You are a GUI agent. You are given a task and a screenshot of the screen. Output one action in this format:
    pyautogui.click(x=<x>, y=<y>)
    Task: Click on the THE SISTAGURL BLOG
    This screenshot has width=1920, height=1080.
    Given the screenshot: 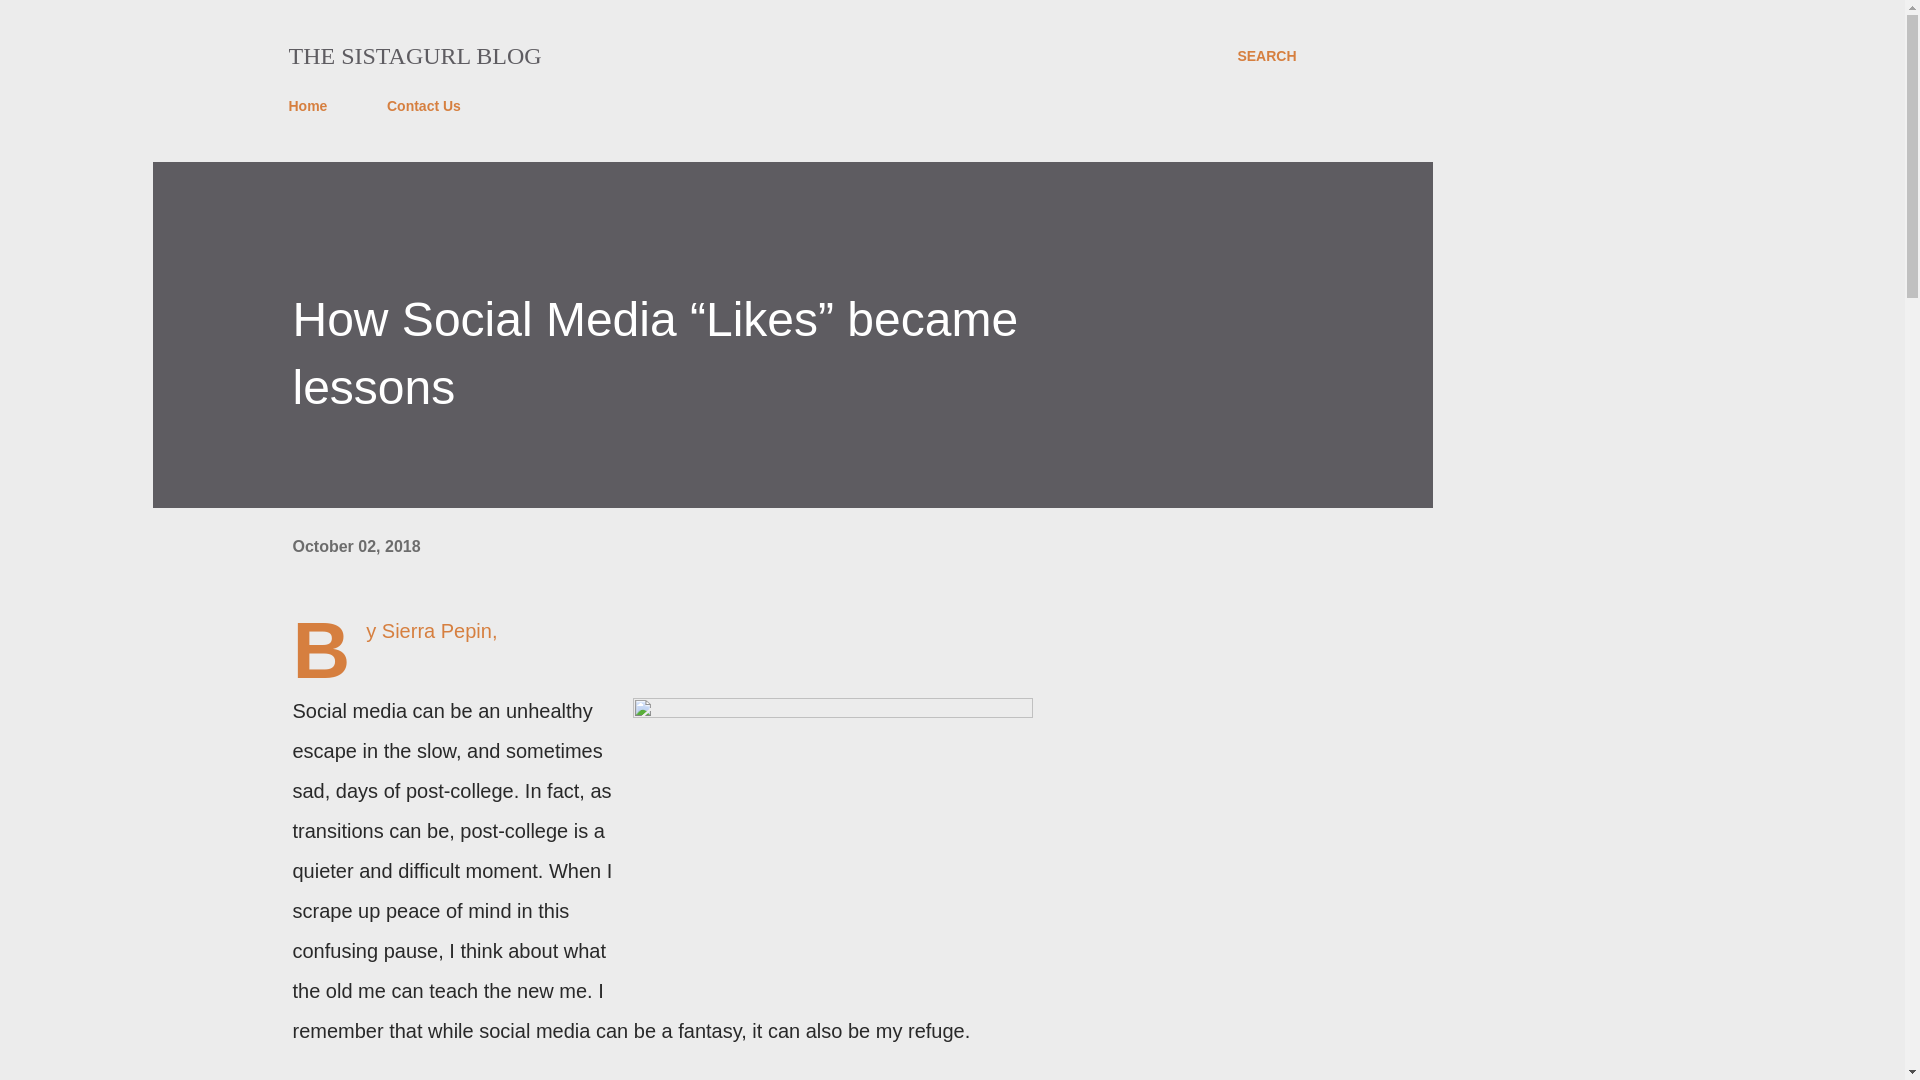 What is the action you would take?
    pyautogui.click(x=414, y=56)
    